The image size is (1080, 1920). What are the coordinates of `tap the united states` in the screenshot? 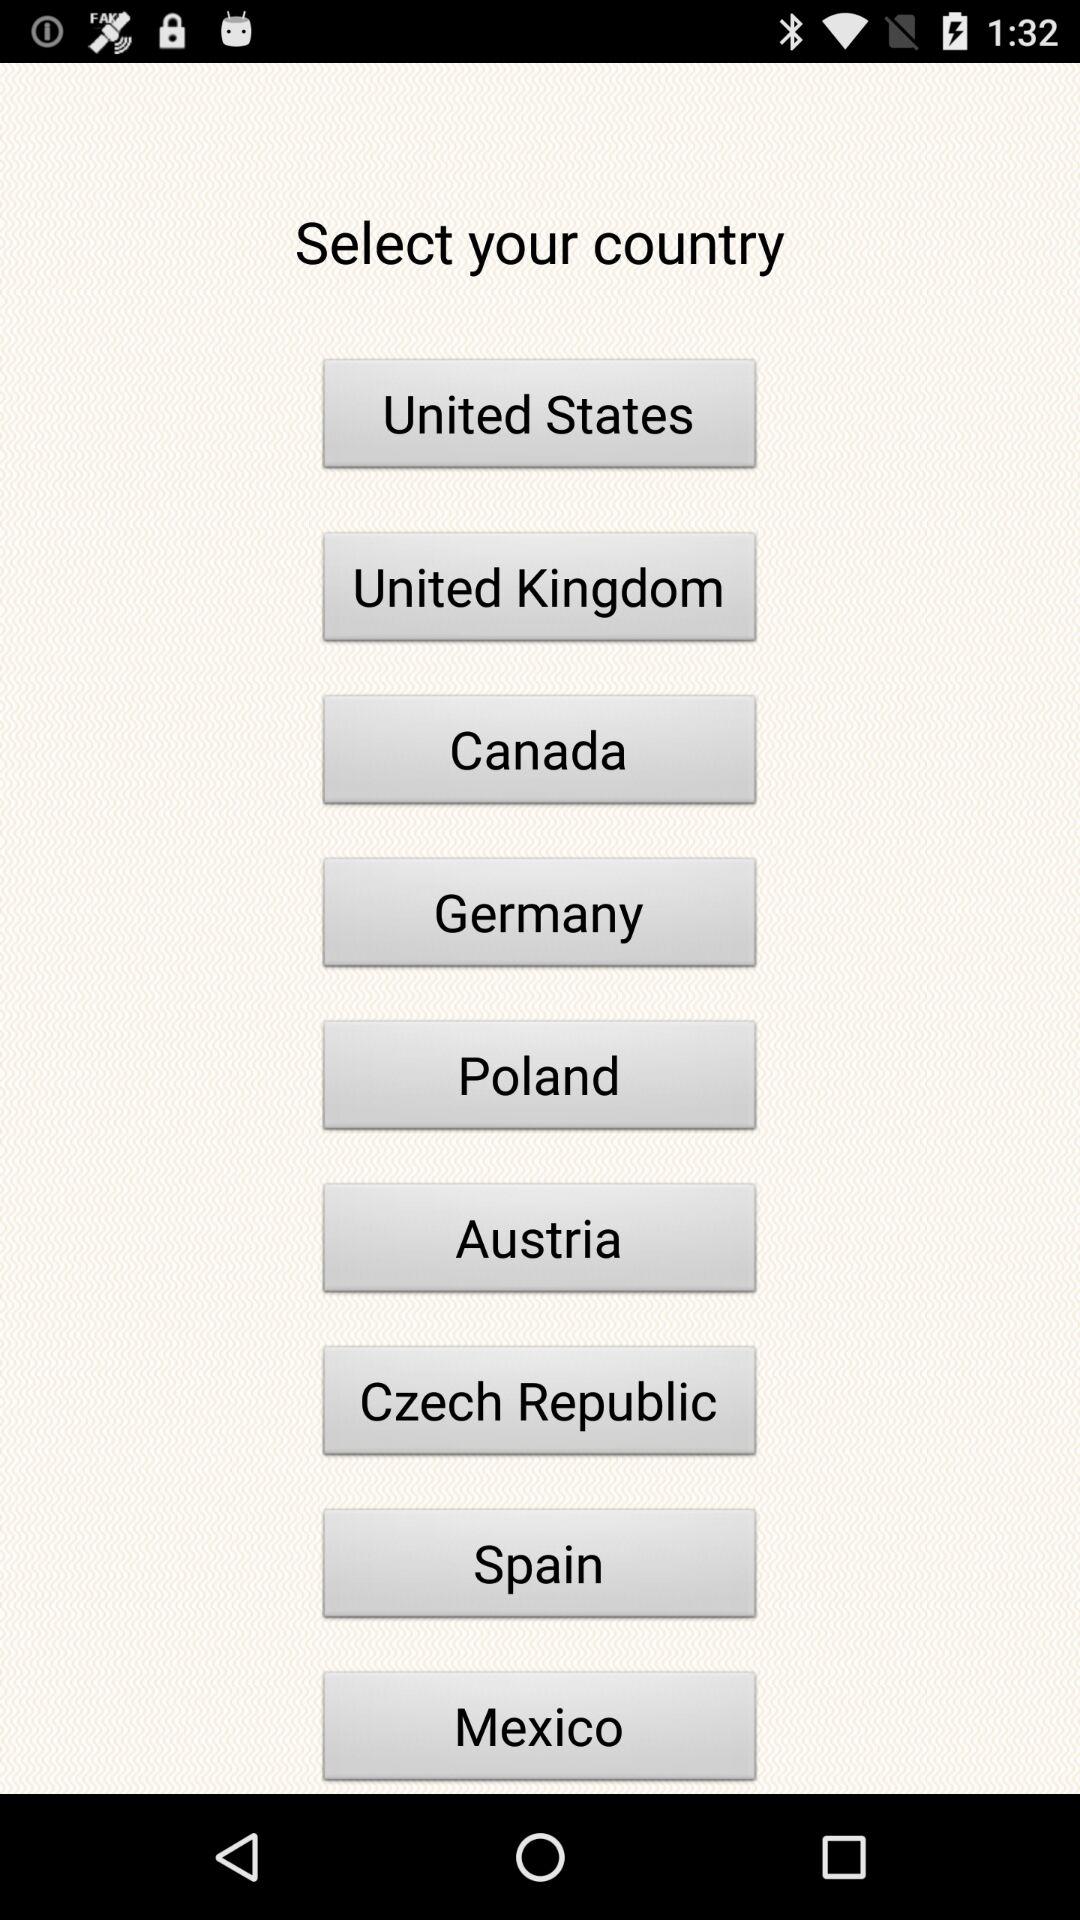 It's located at (540, 419).